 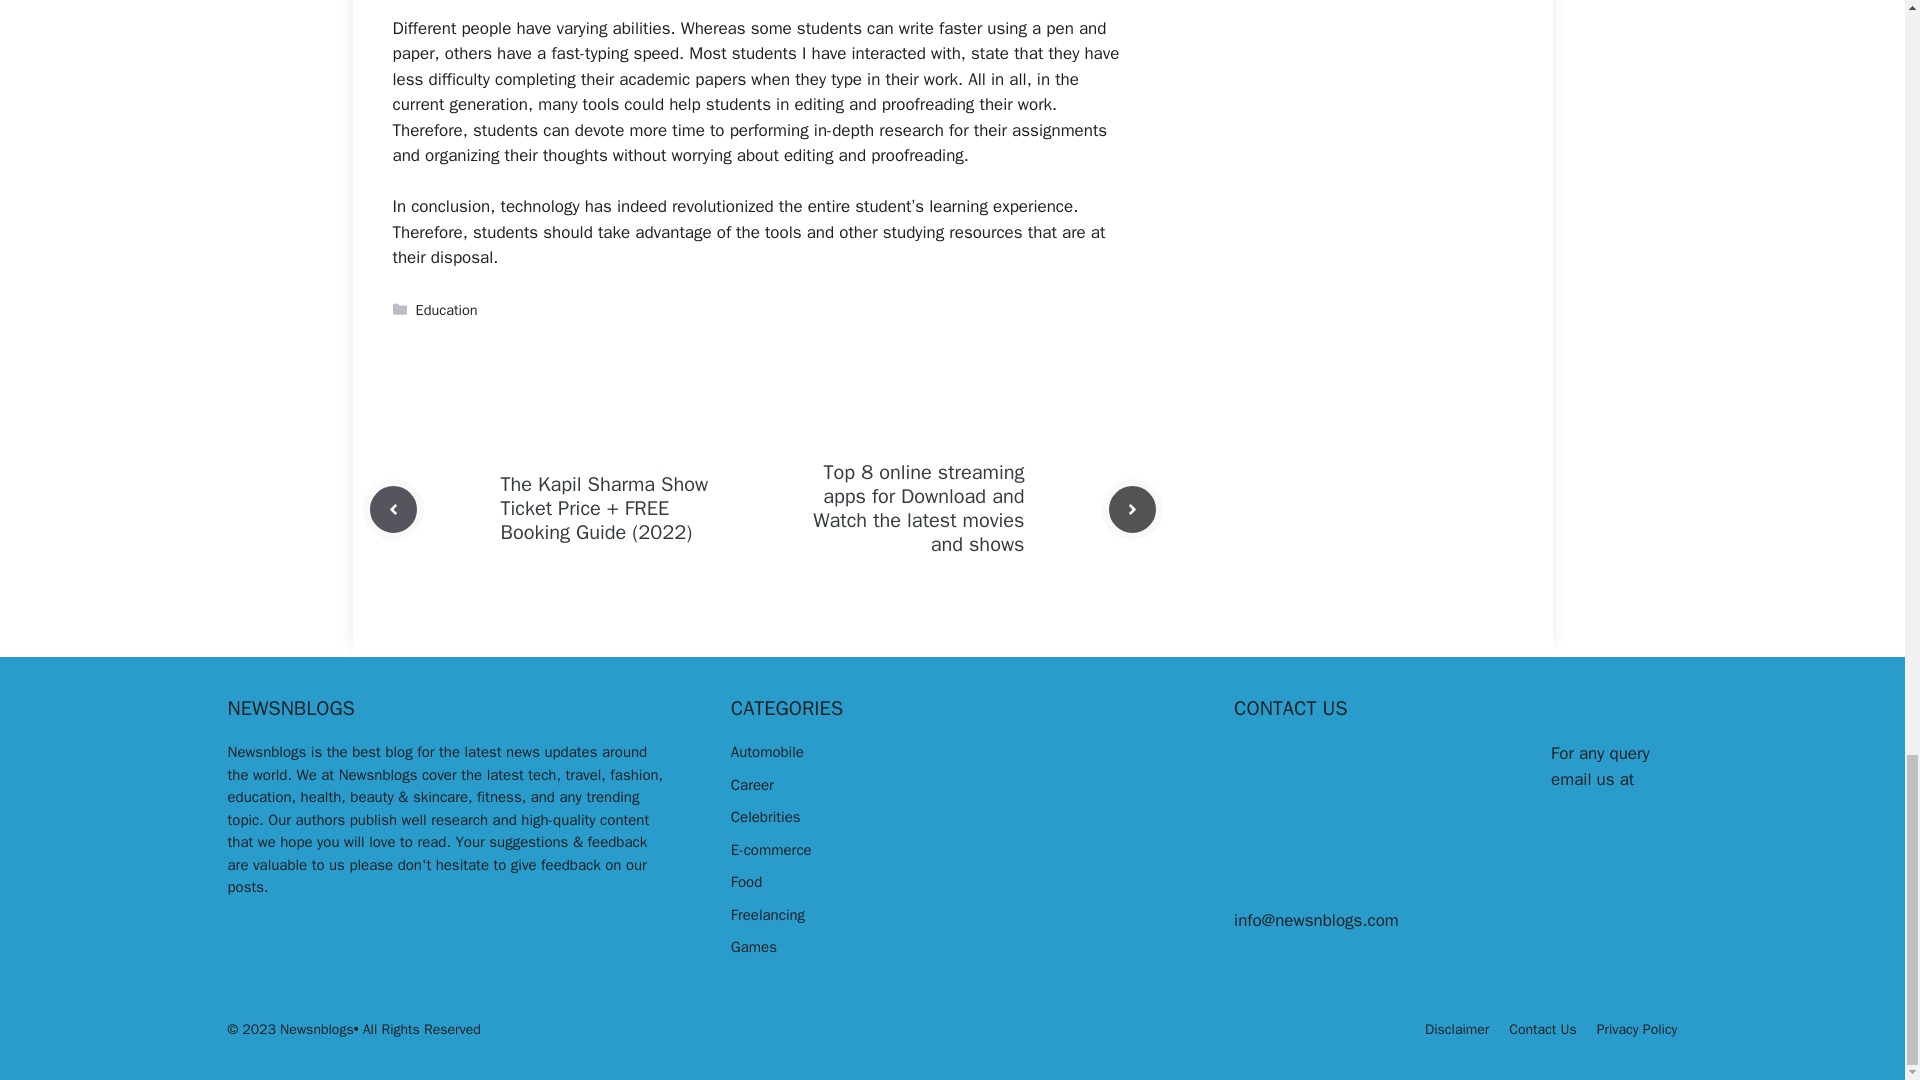 I want to click on Automobile, so click(x=768, y=752).